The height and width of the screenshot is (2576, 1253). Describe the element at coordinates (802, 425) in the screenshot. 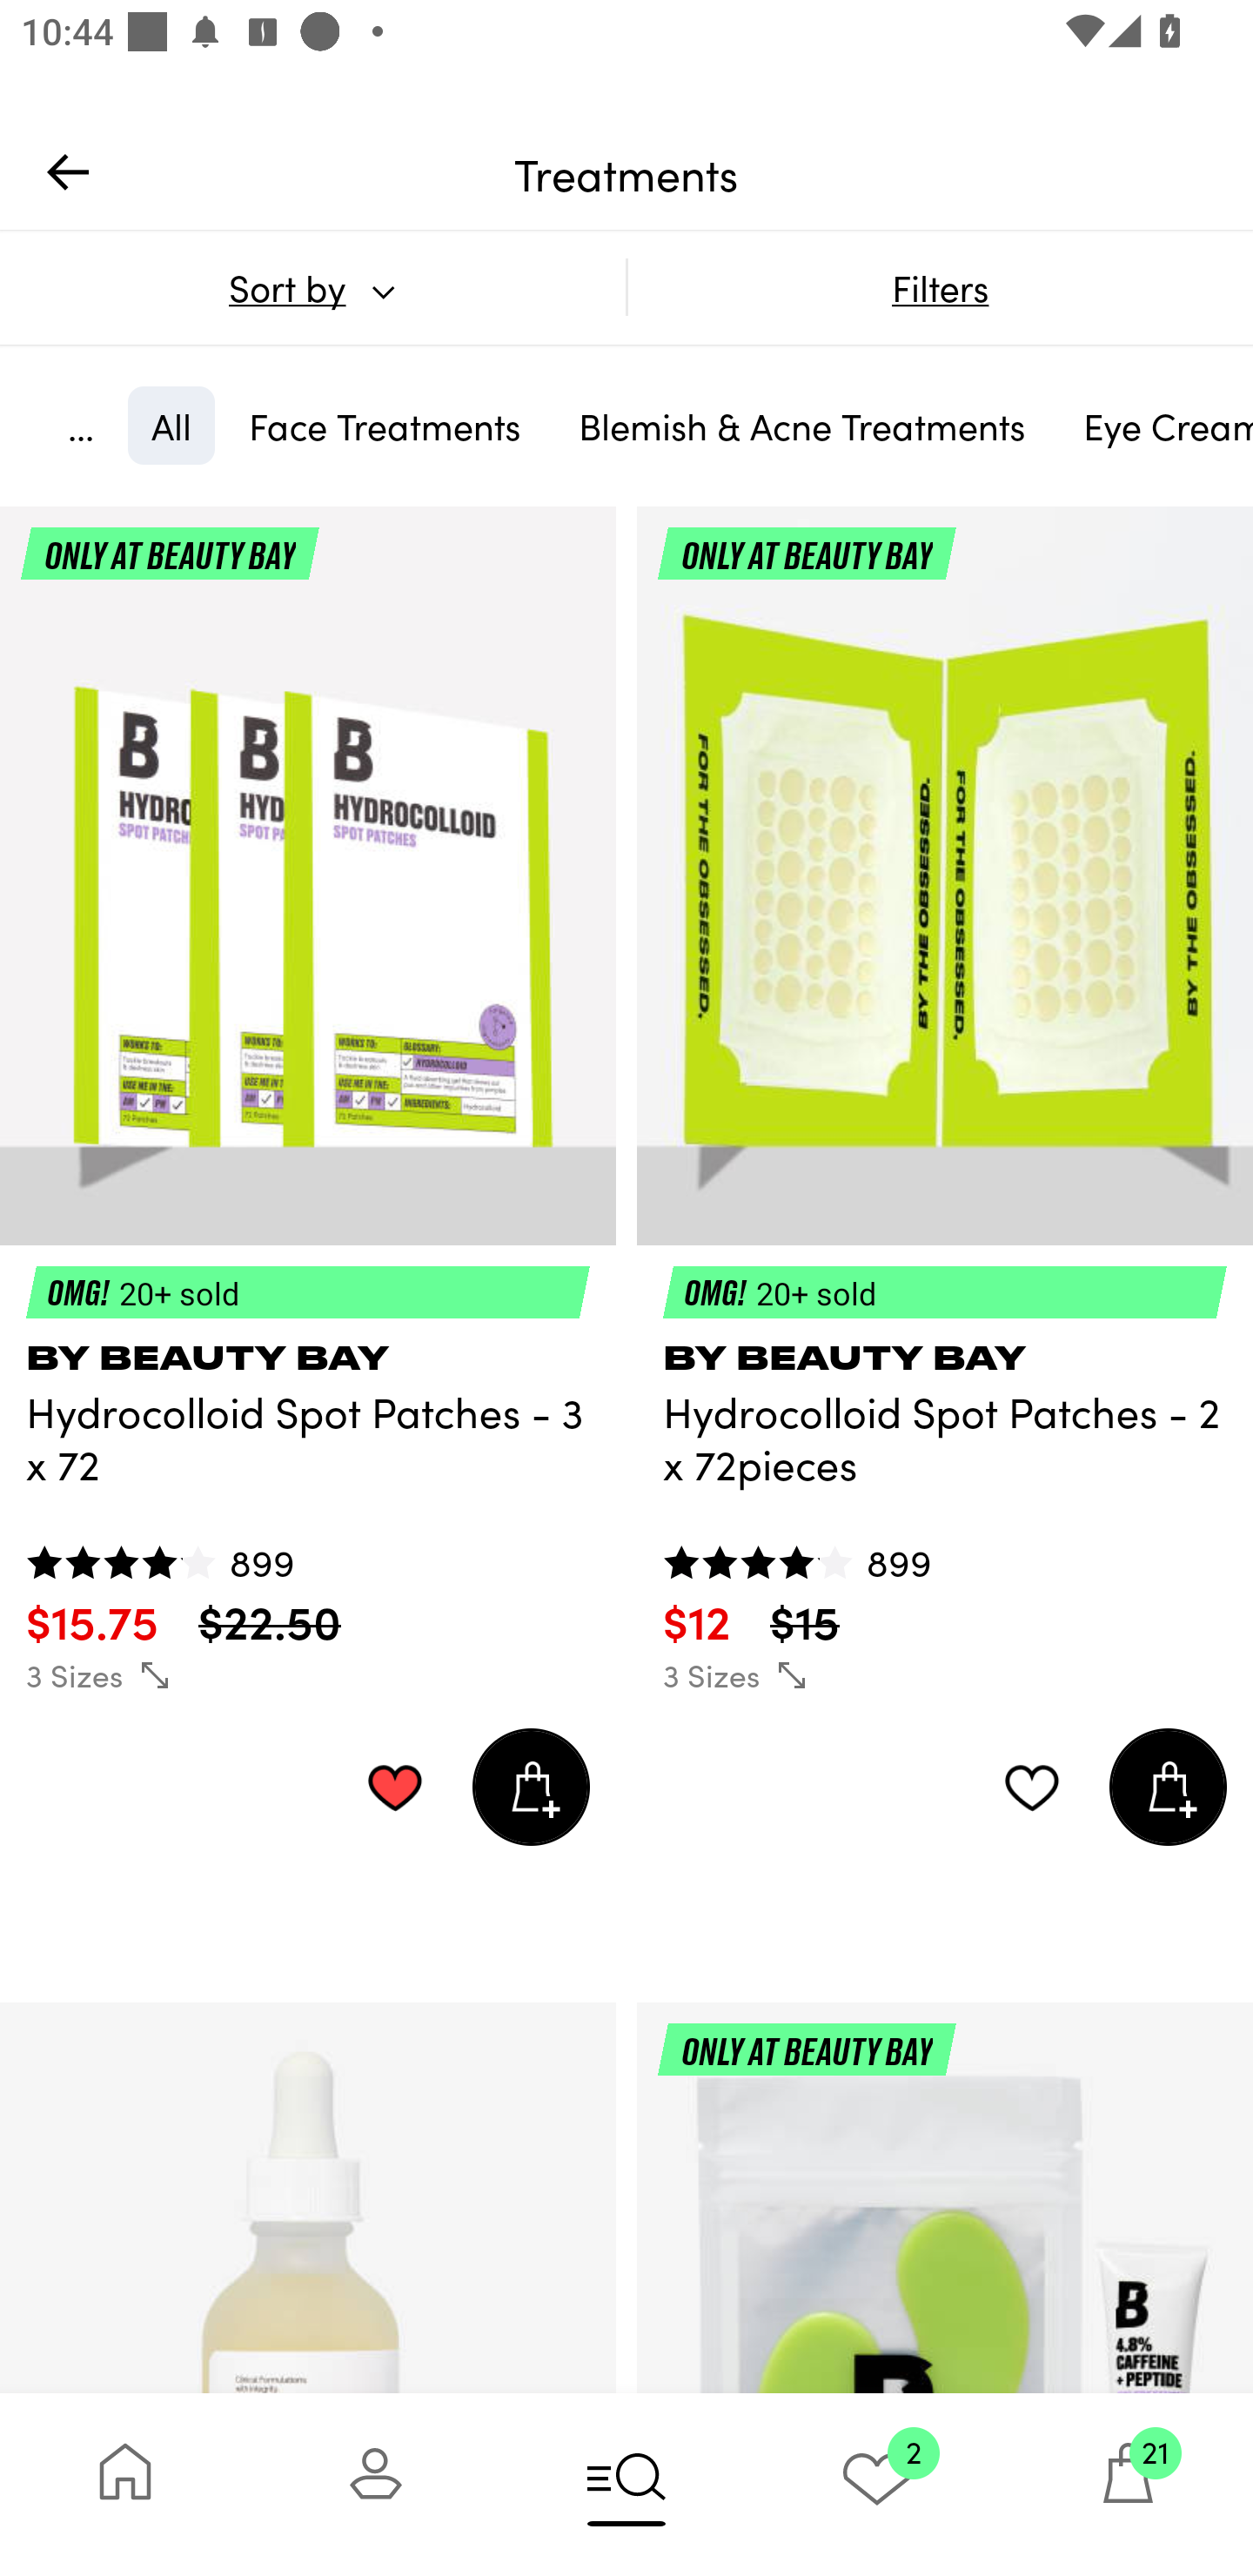

I see `Blemish & Acne Treatments` at that location.